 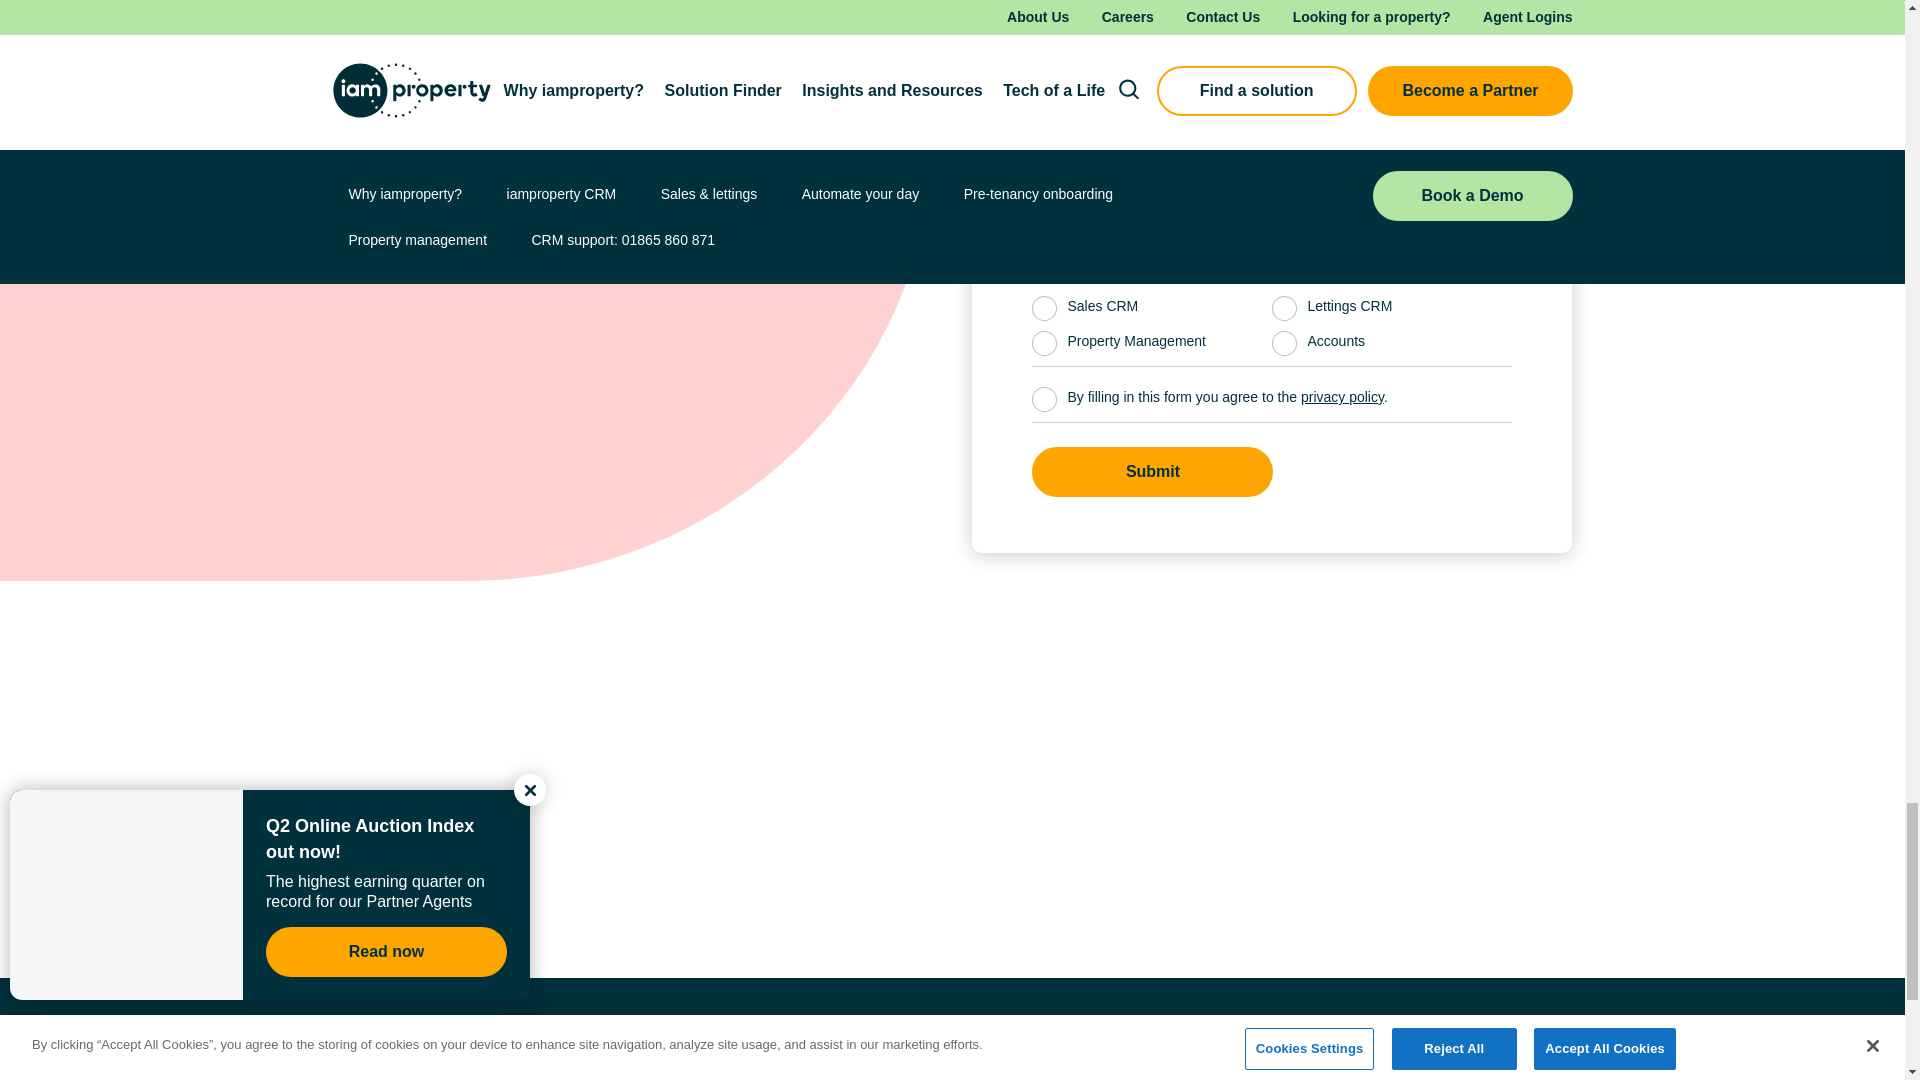 I want to click on Submit, so click(x=1152, y=472).